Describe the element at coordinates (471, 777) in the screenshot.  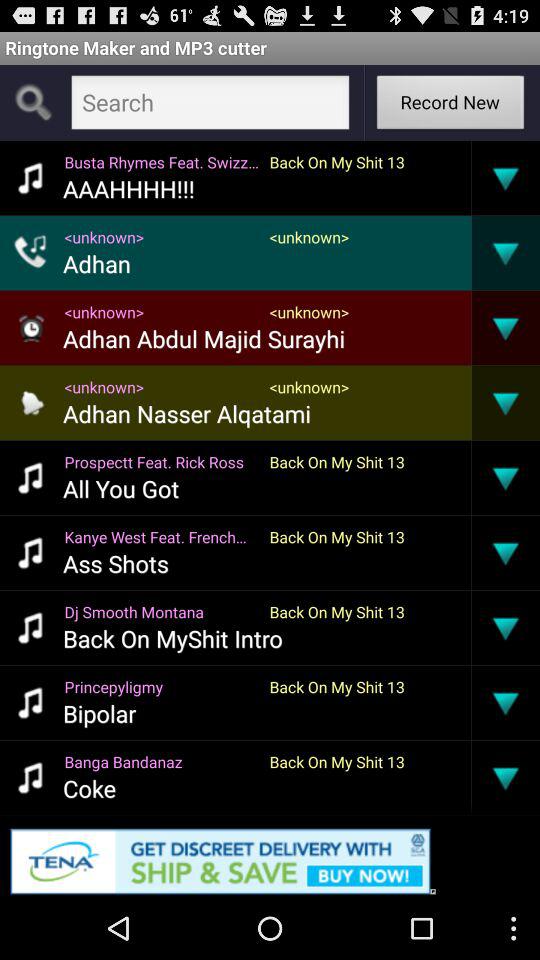
I see `click item next to back on my item` at that location.